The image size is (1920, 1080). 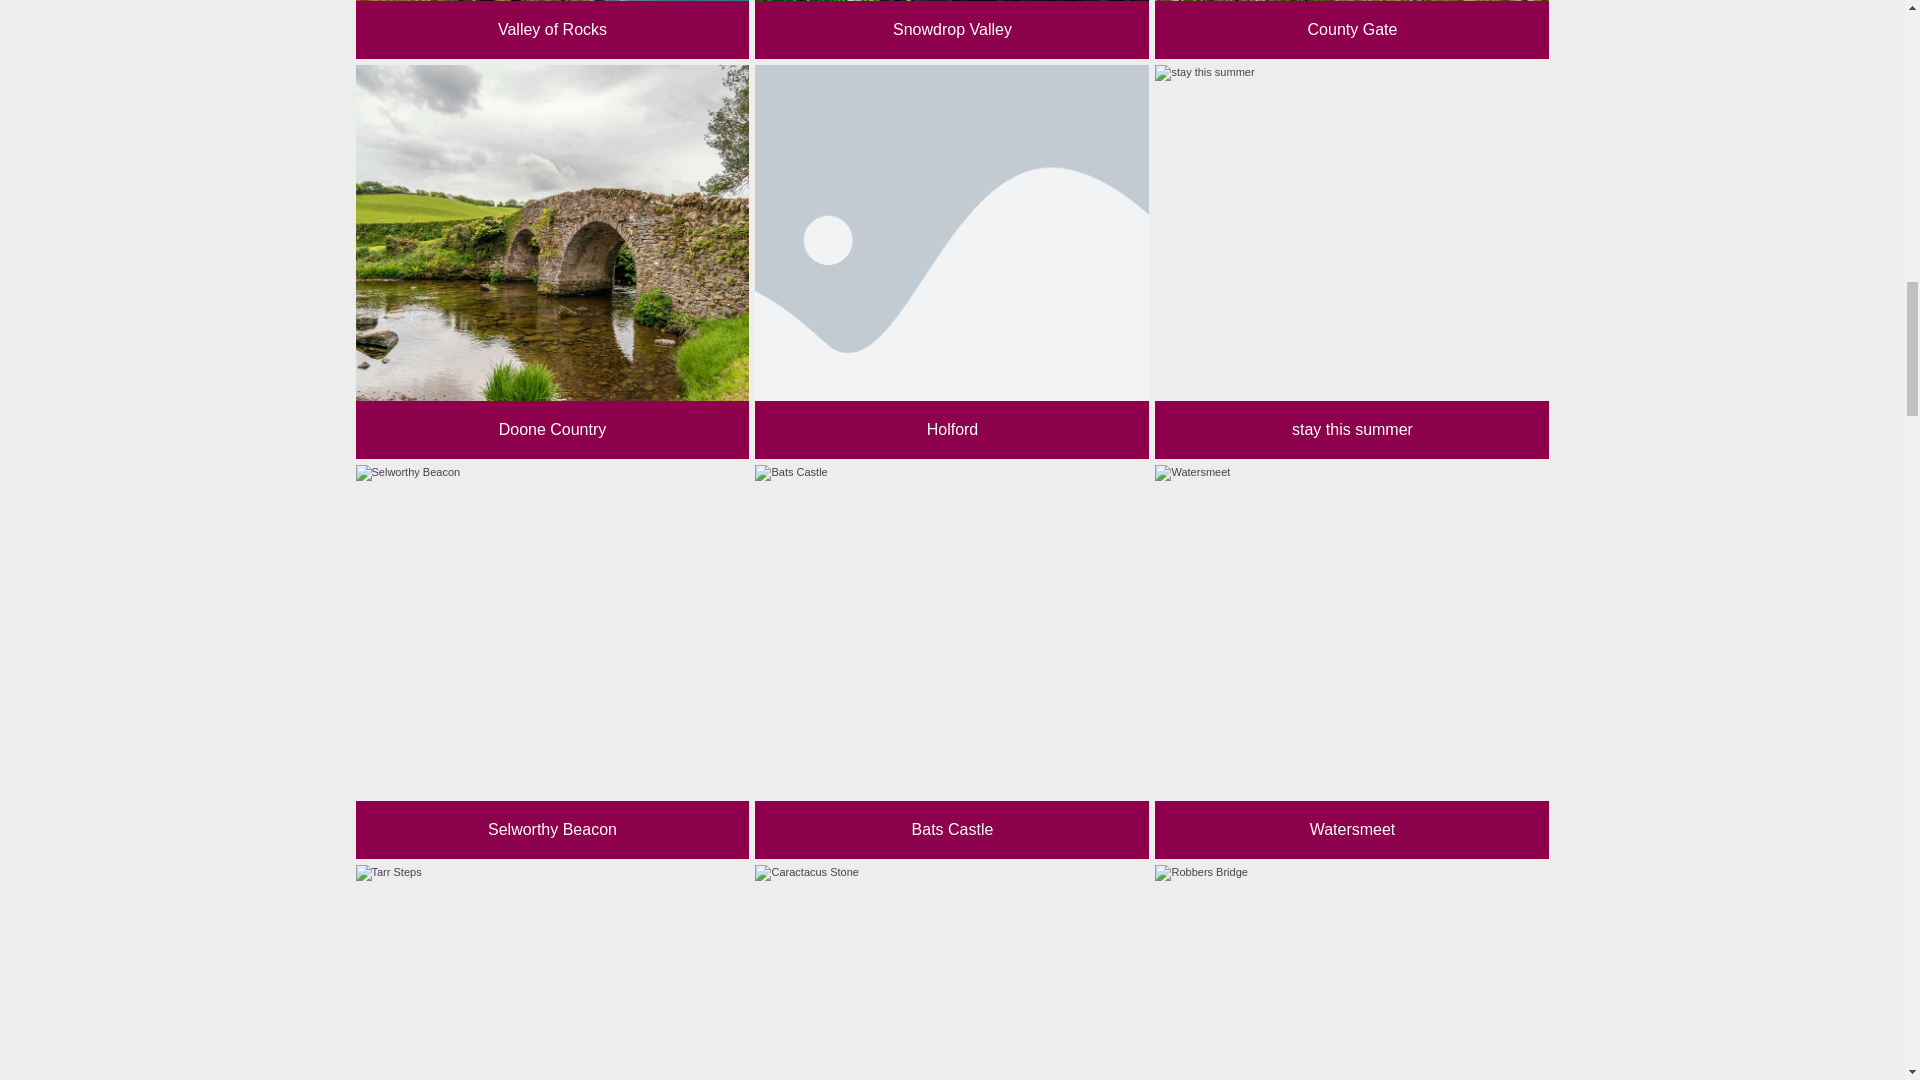 I want to click on Holford, so click(x=951, y=262).